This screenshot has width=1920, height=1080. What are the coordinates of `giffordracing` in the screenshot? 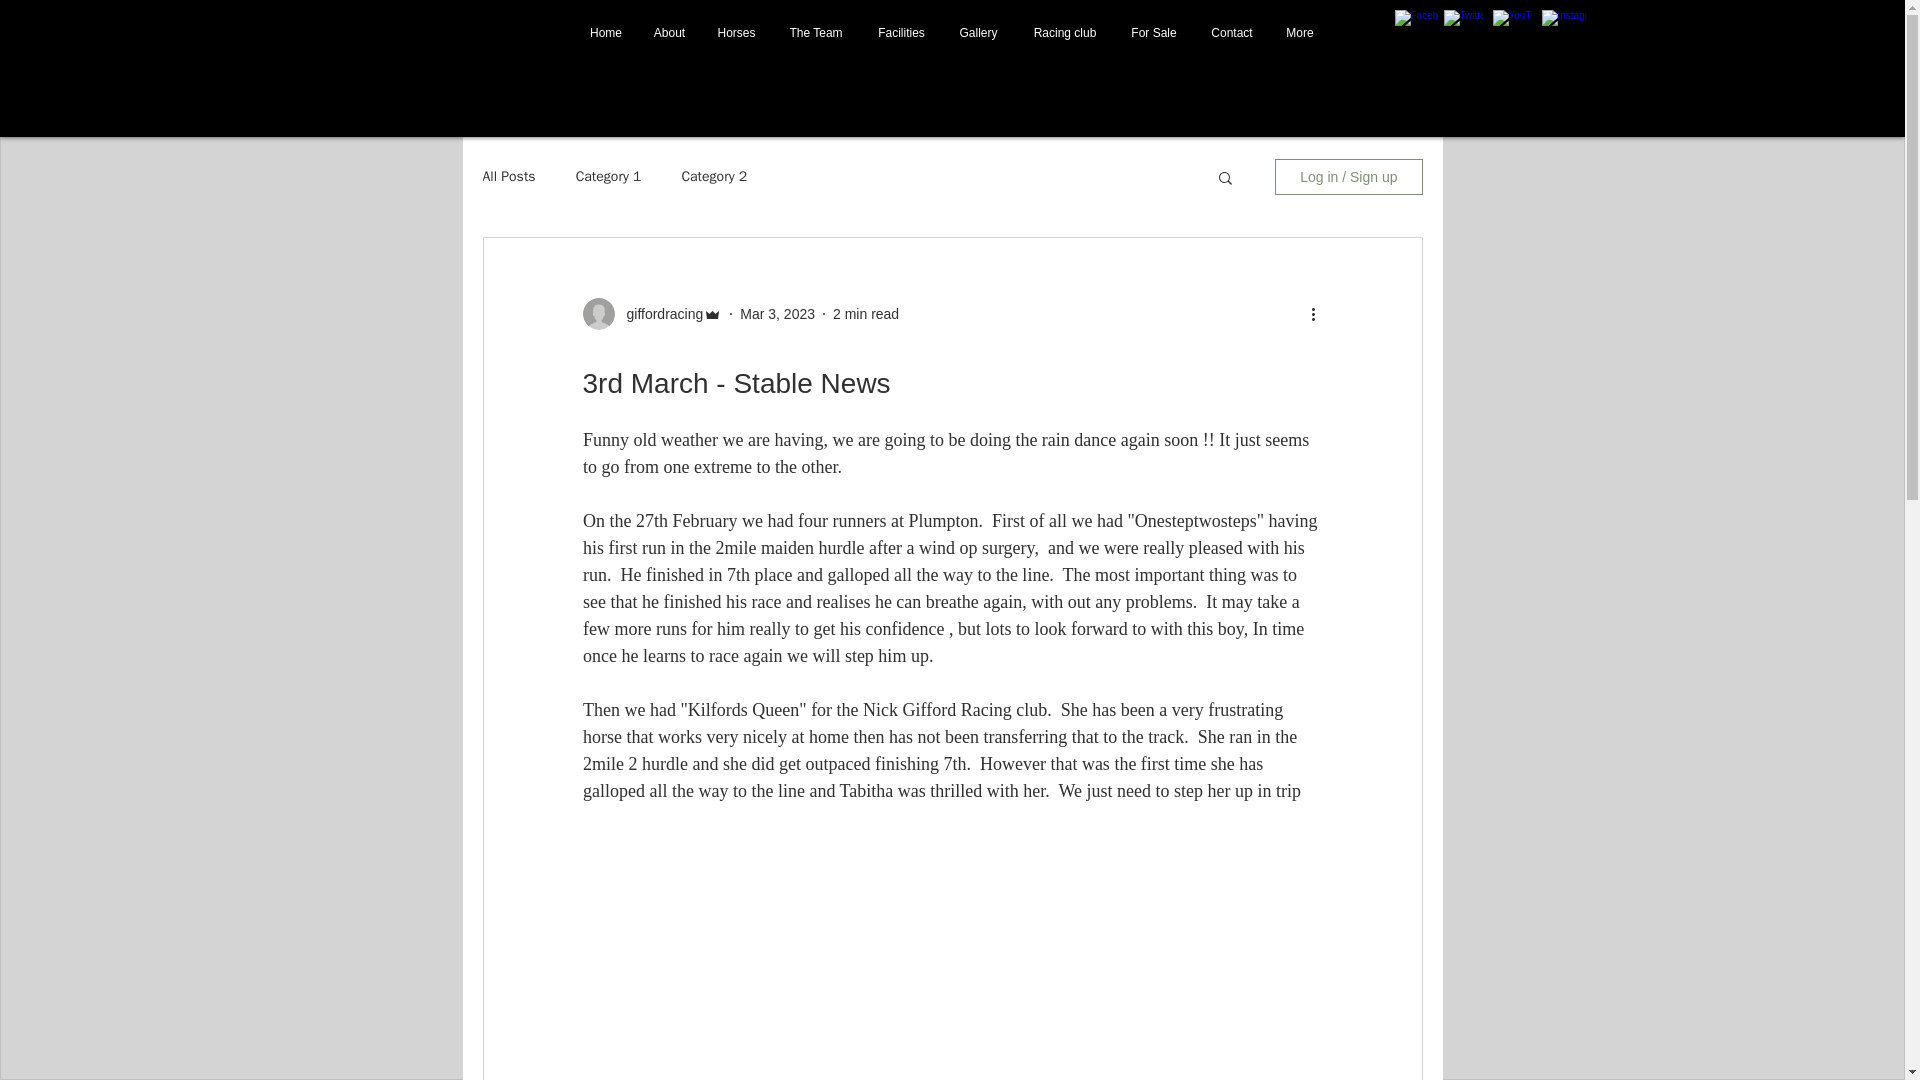 It's located at (658, 314).